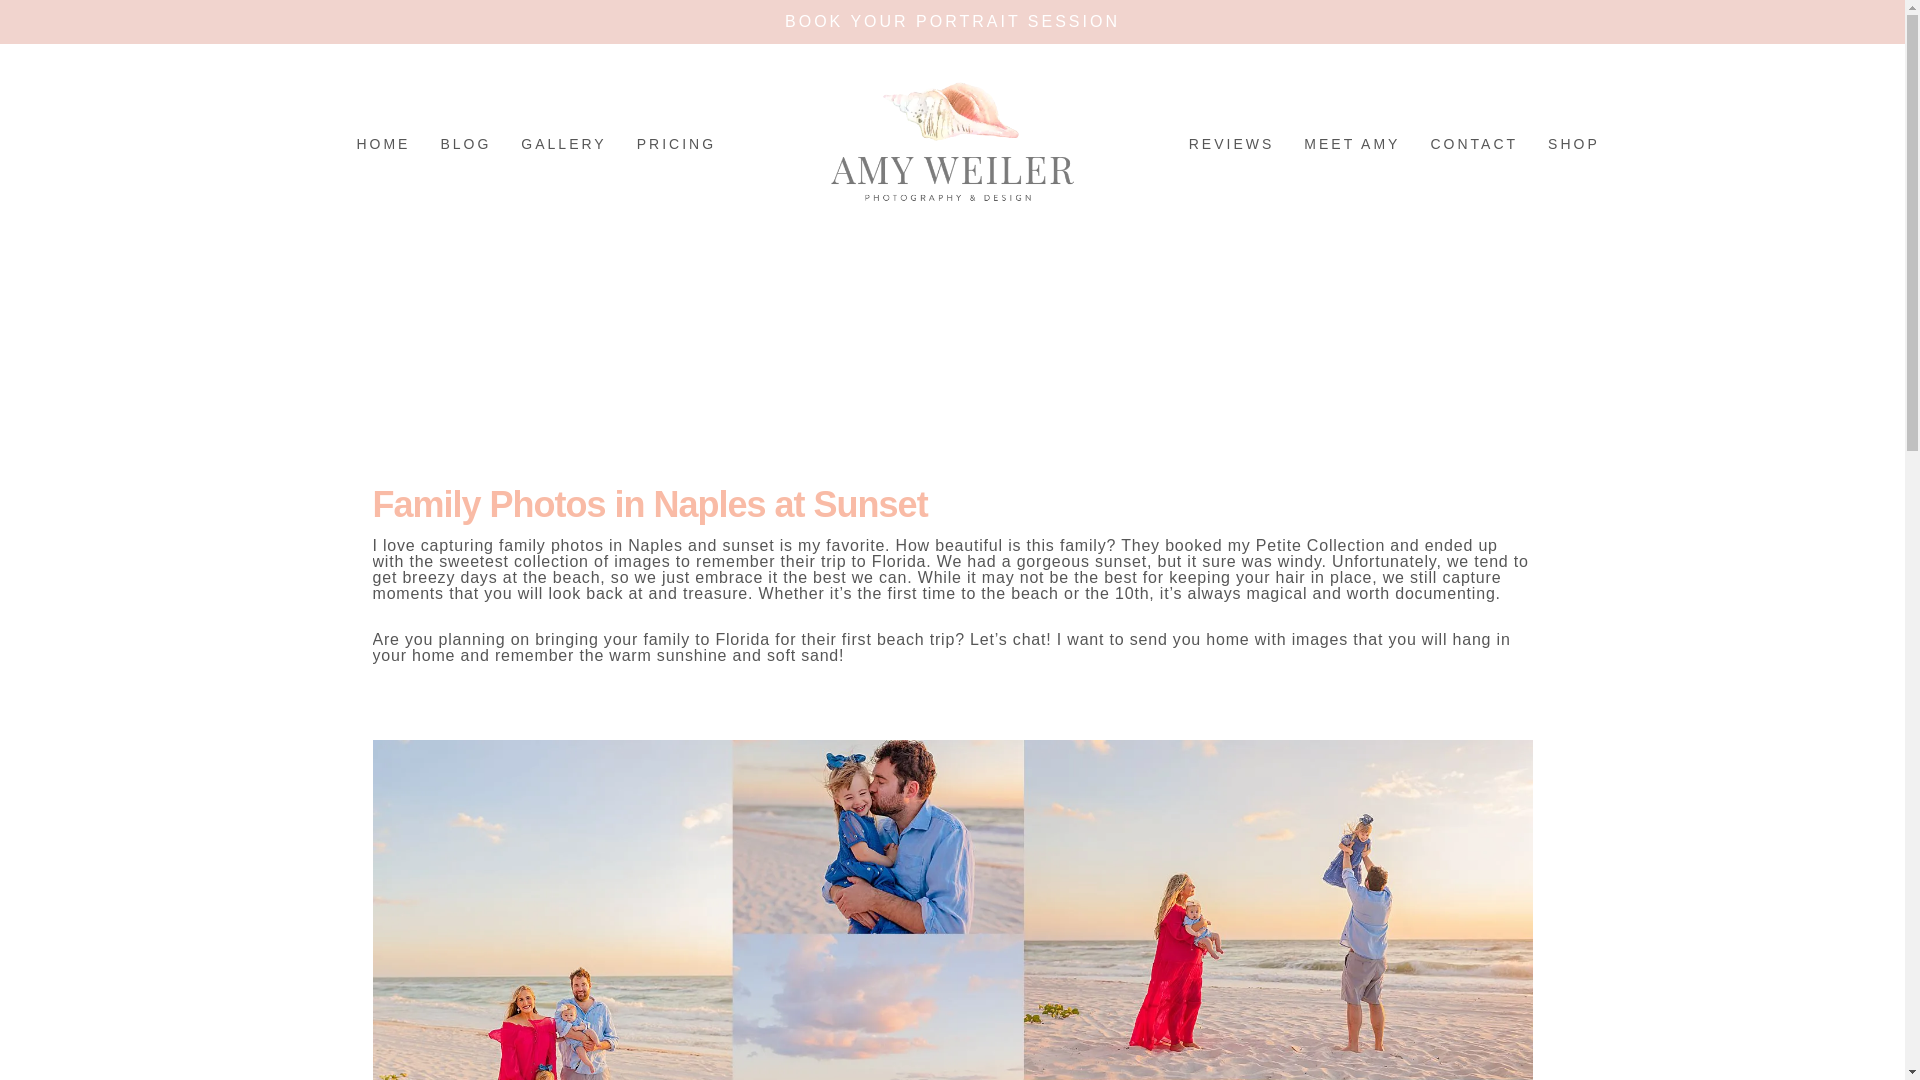 The width and height of the screenshot is (1920, 1080). What do you see at coordinates (1352, 144) in the screenshot?
I see `MEET AMY` at bounding box center [1352, 144].